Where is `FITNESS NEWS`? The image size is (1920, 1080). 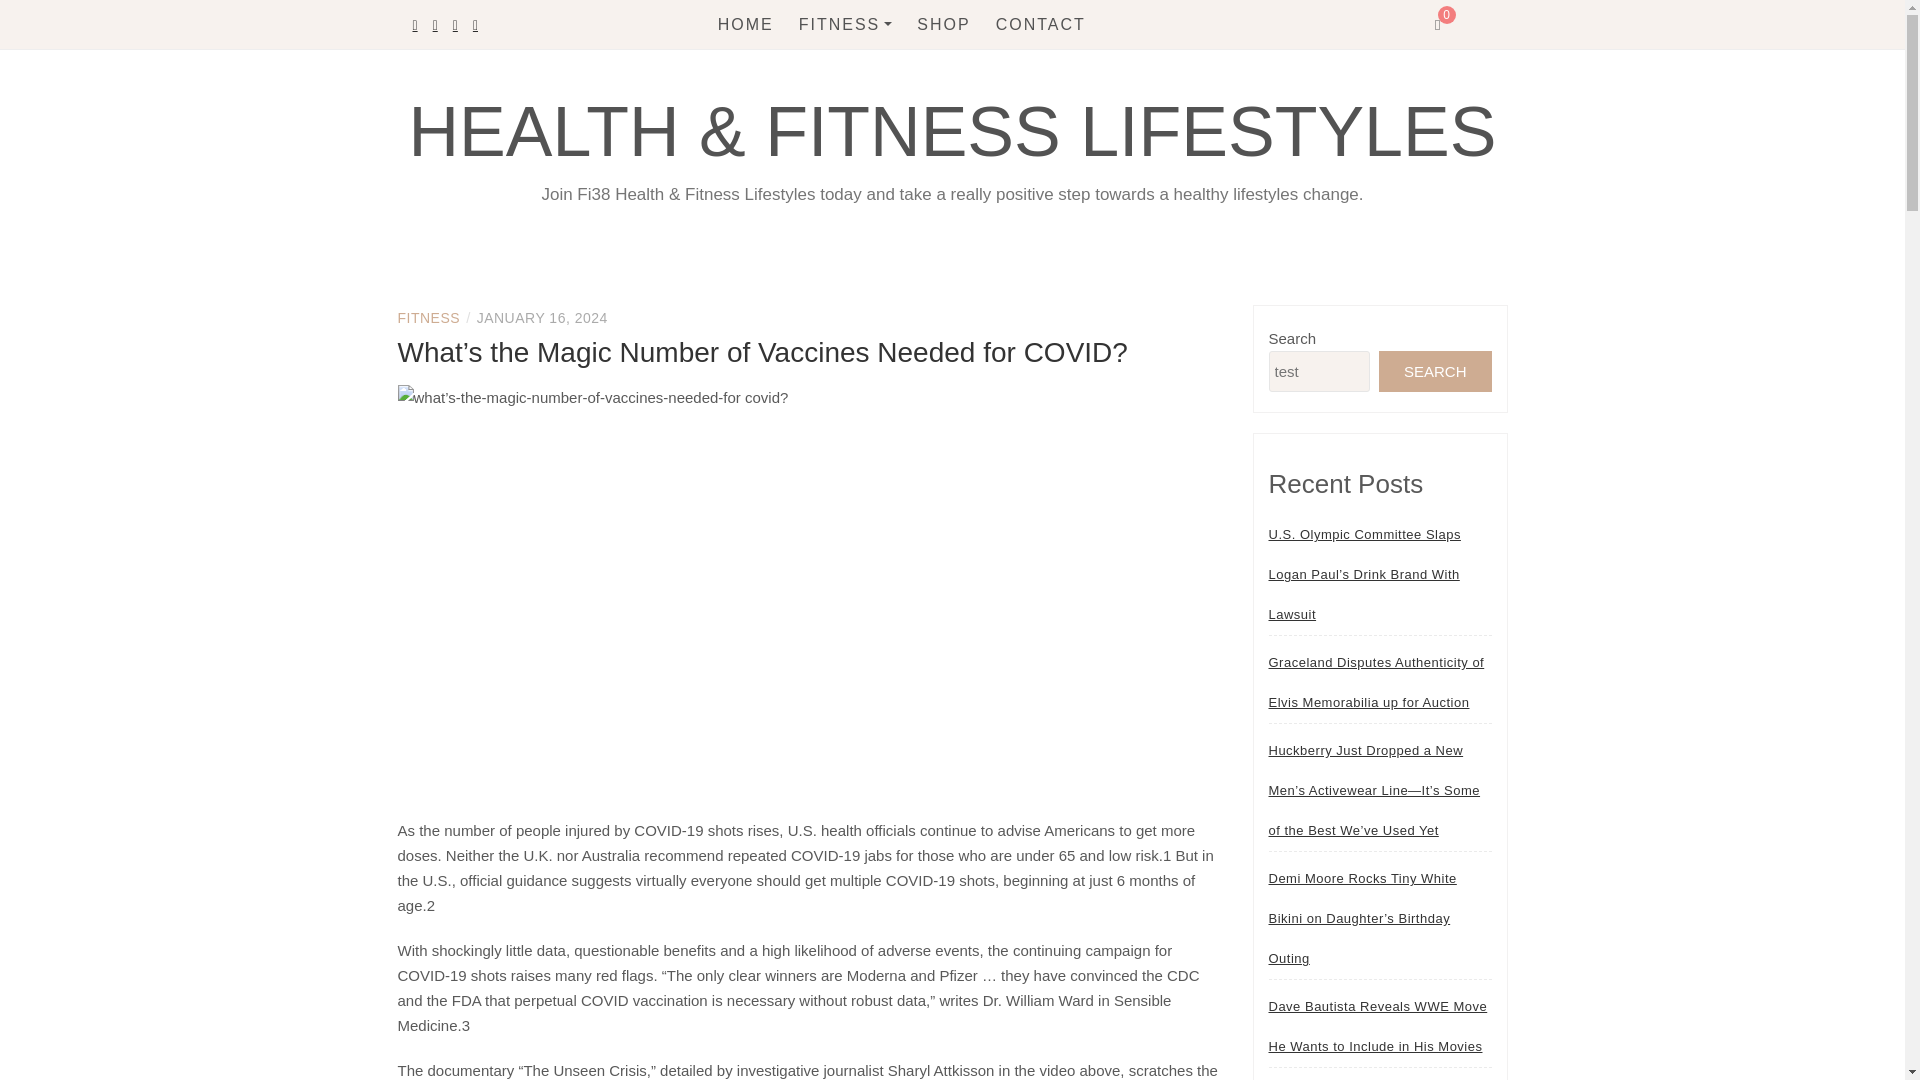
FITNESS NEWS is located at coordinates (908, 110).